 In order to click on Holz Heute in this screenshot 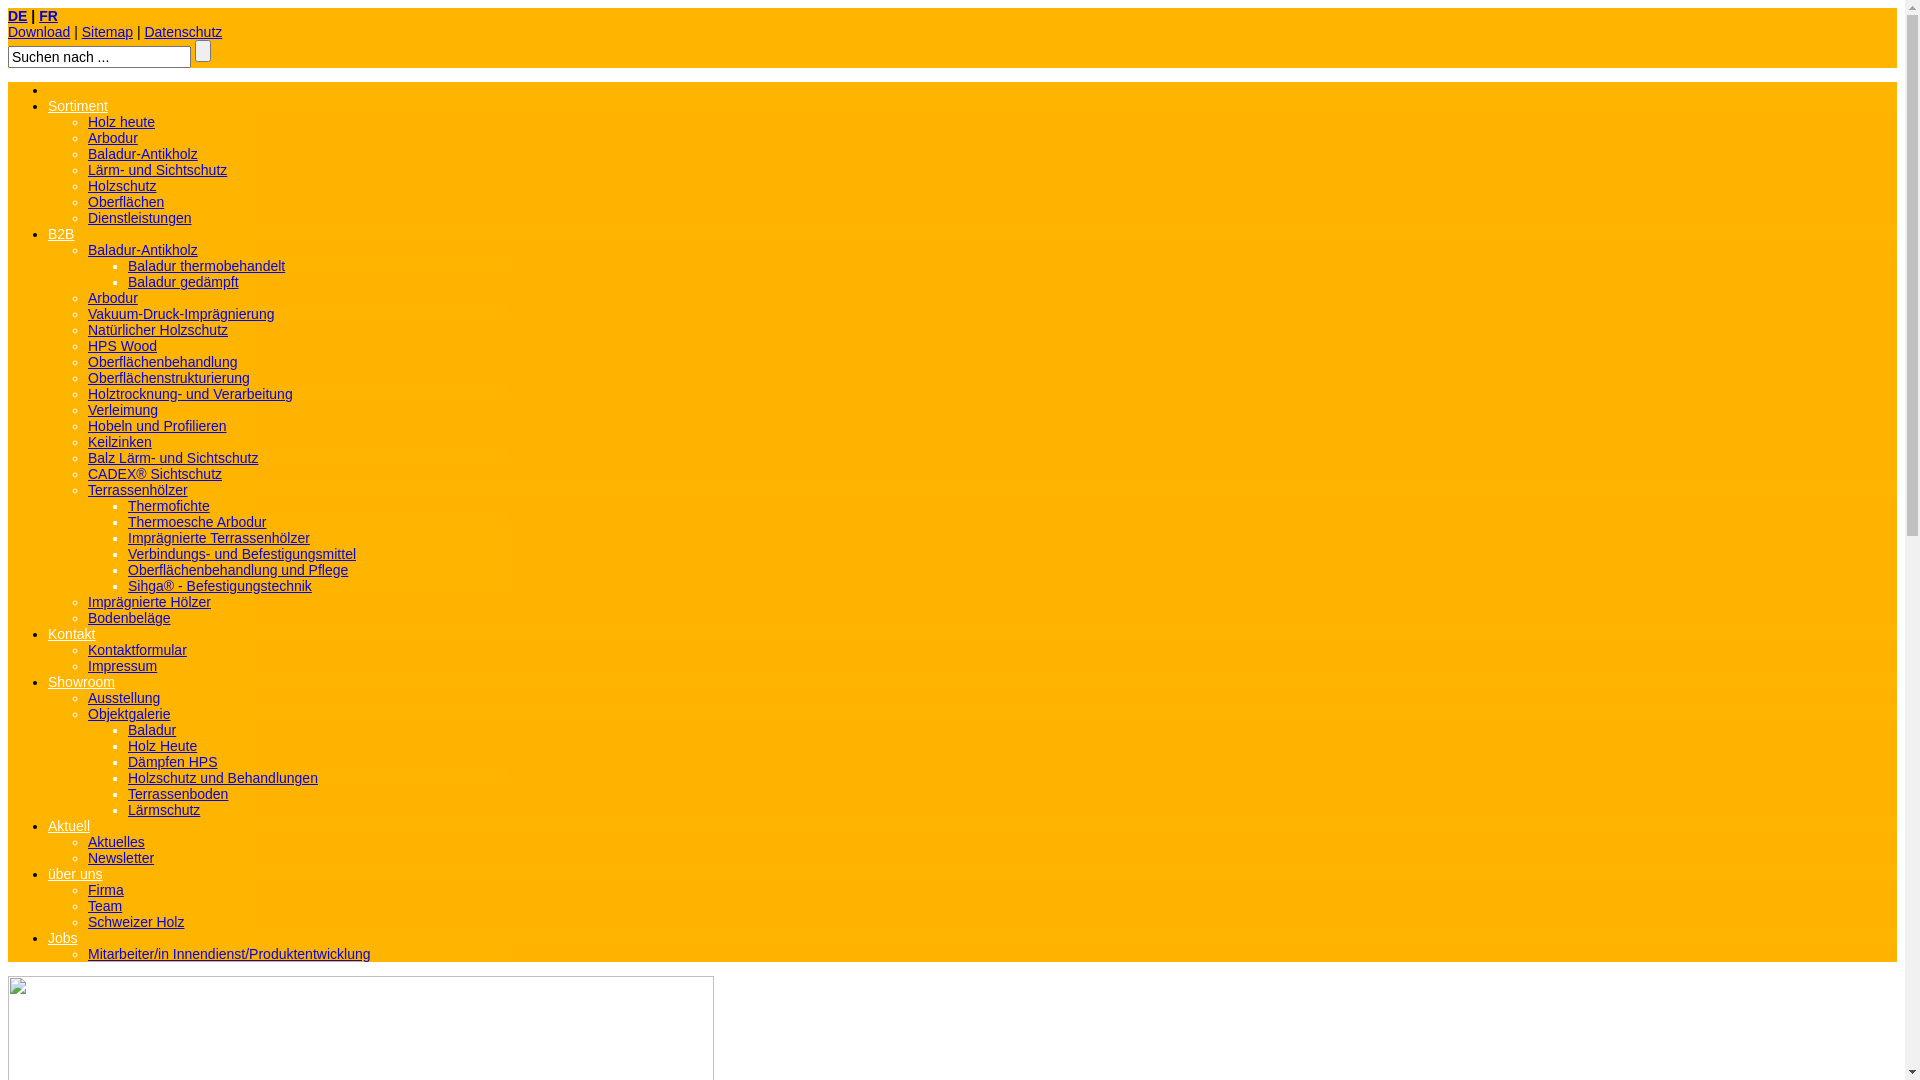, I will do `click(162, 746)`.